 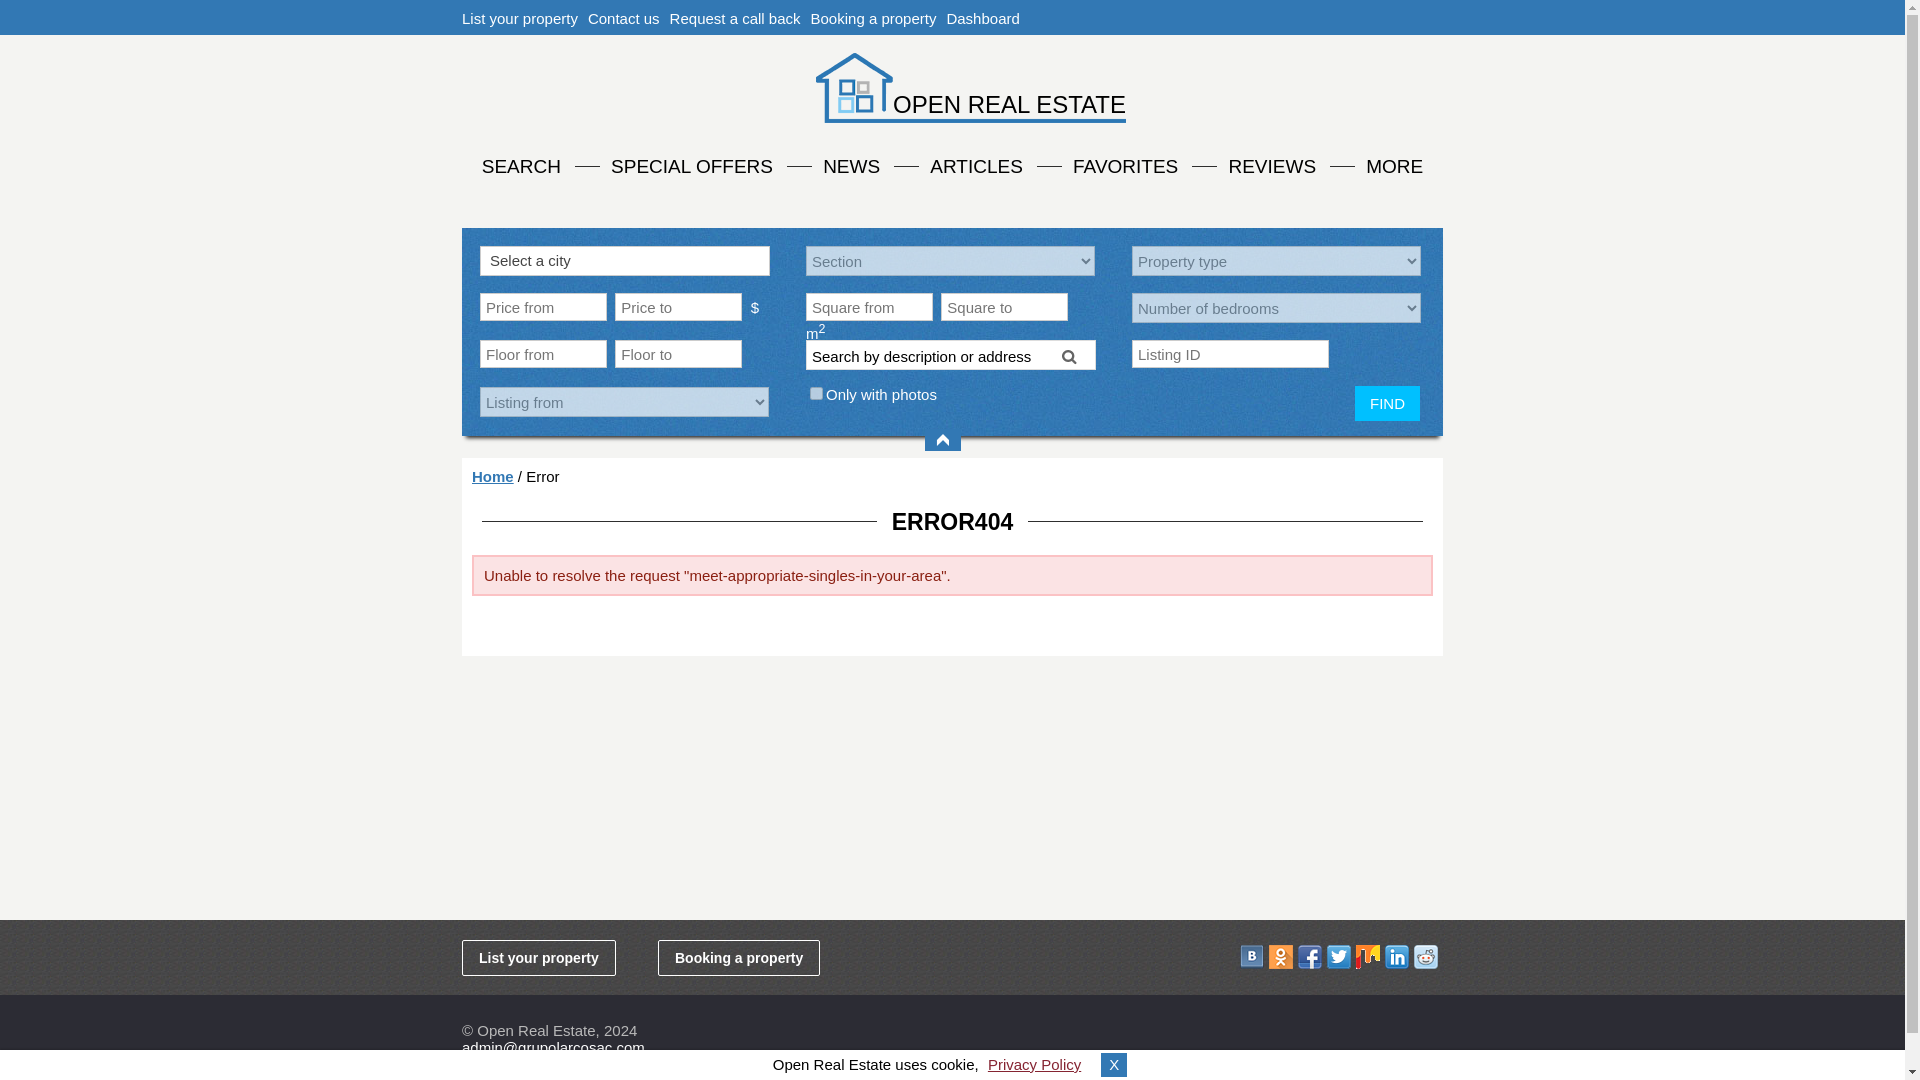 I want to click on ARTICLES, so click(x=976, y=164).